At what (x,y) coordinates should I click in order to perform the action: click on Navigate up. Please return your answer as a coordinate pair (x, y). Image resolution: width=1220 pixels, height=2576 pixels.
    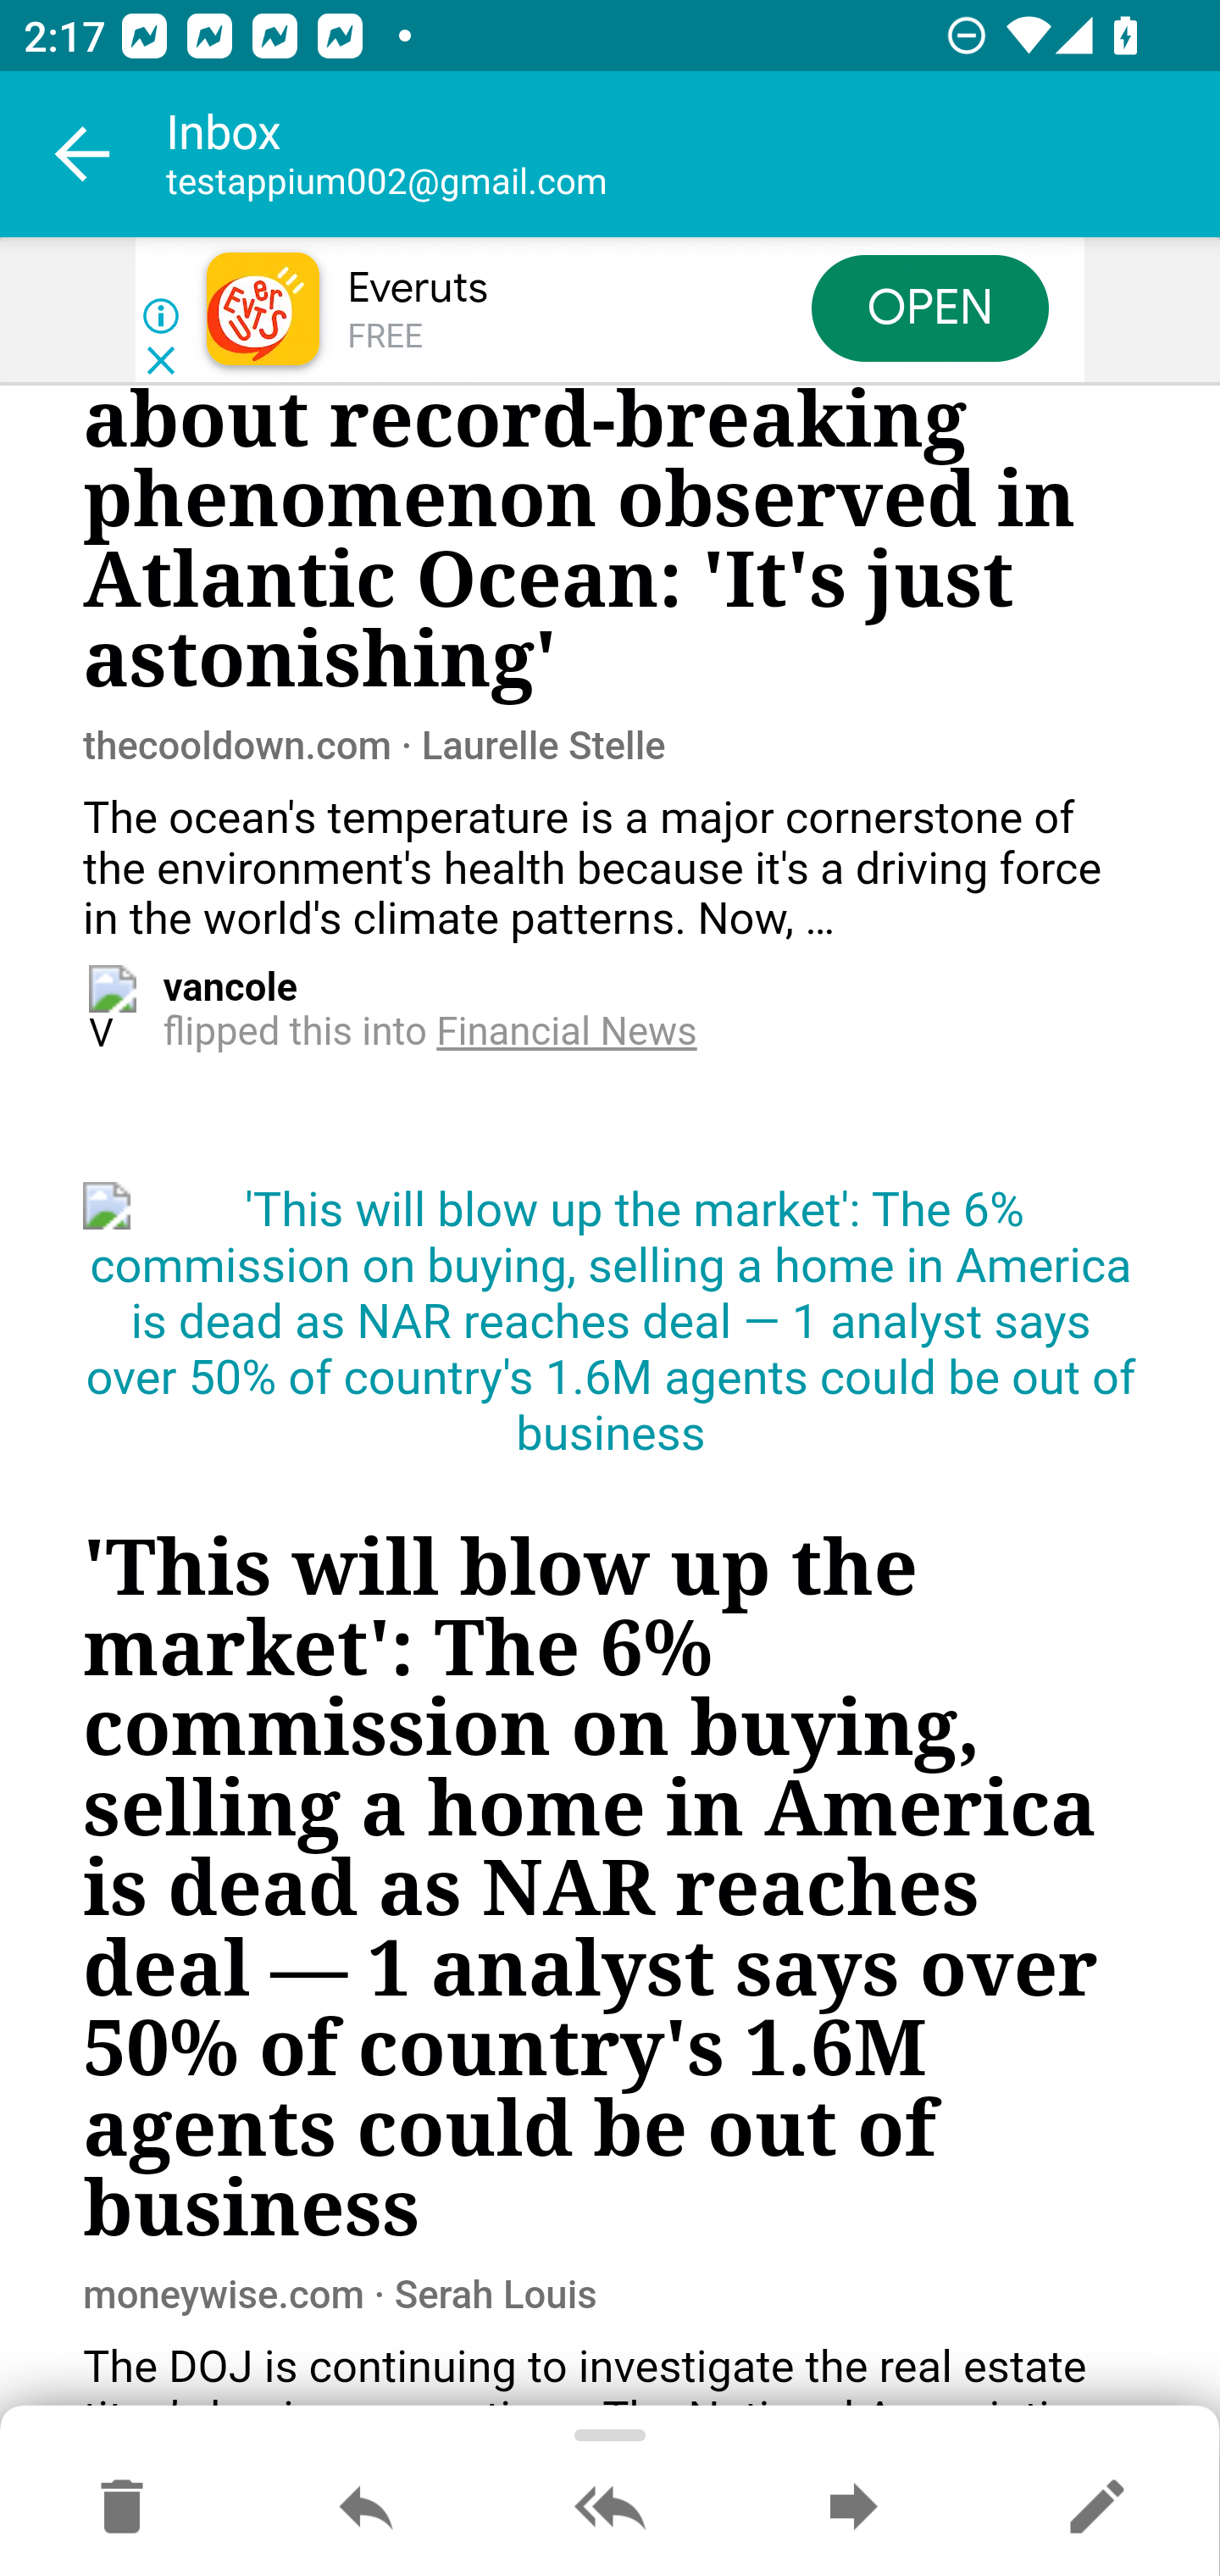
    Looking at the image, I should click on (83, 154).